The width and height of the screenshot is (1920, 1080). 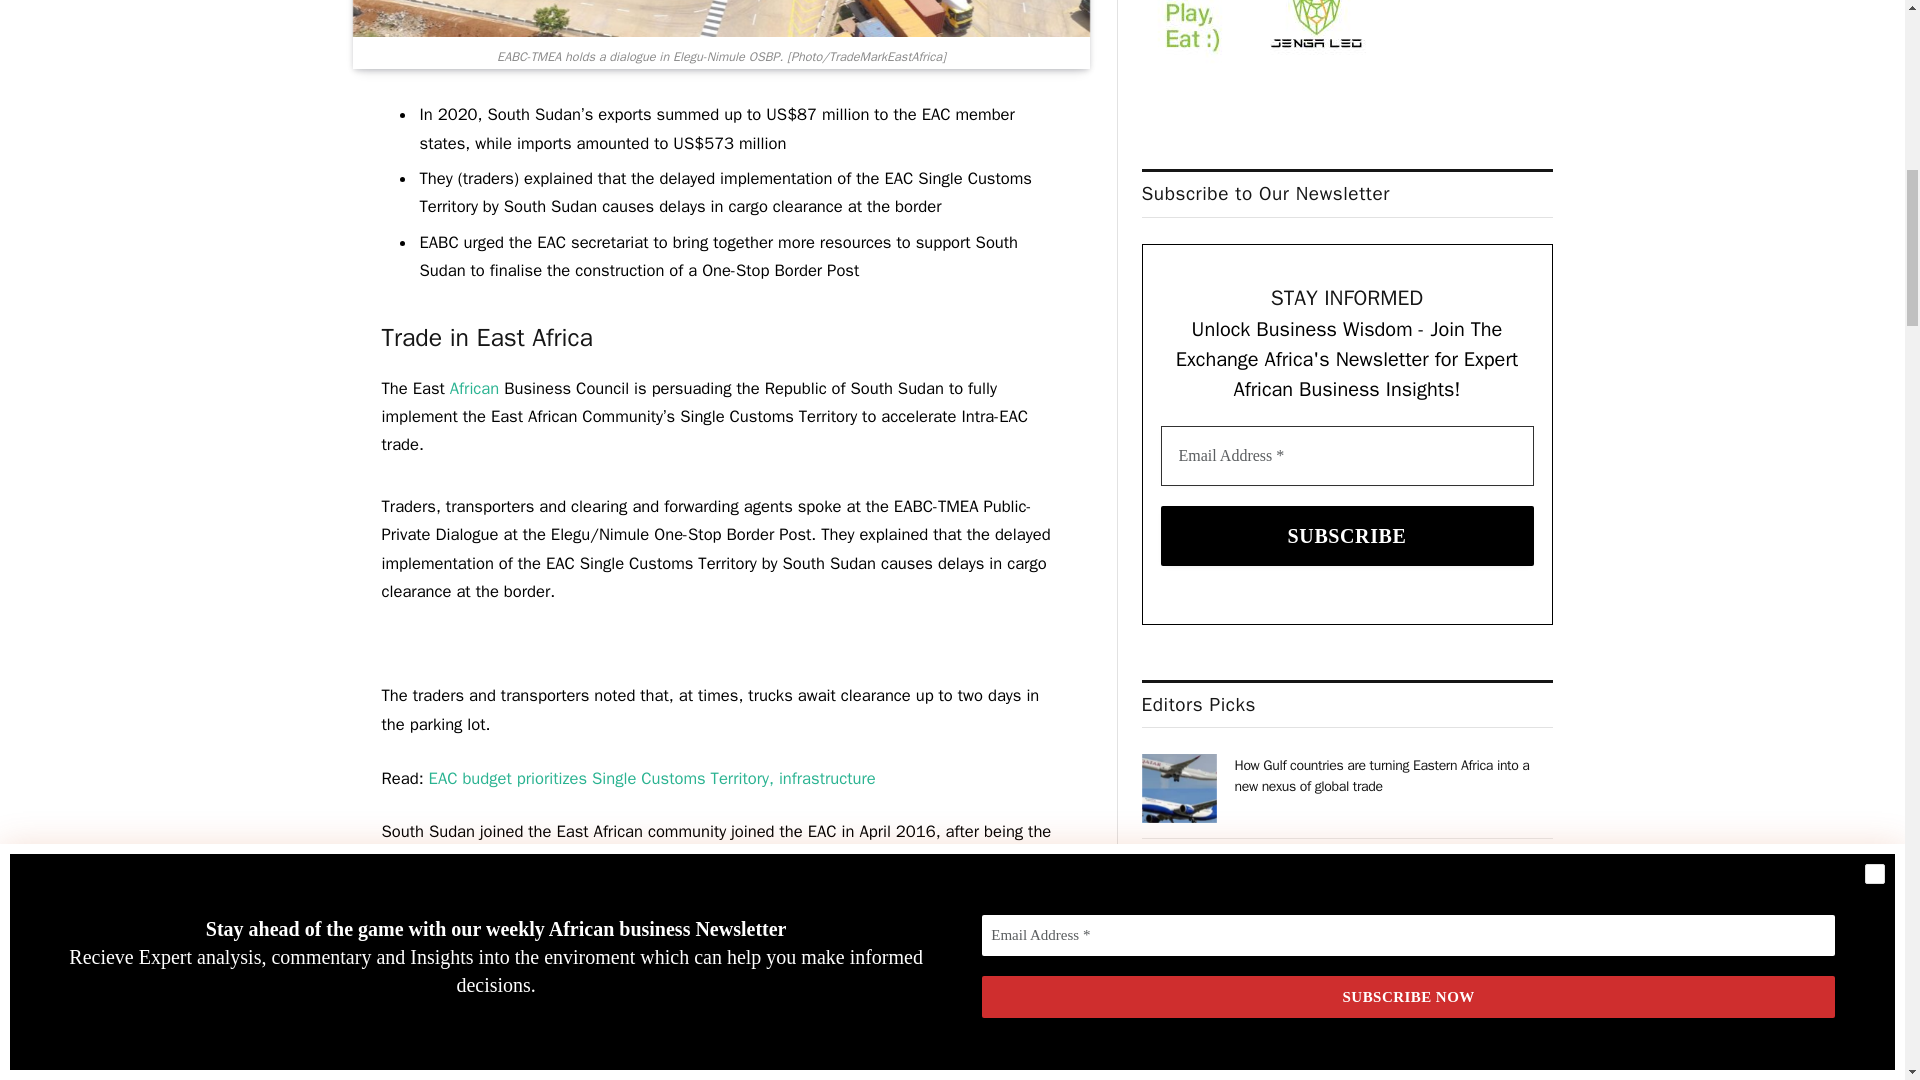 What do you see at coordinates (1348, 536) in the screenshot?
I see `SUBSCRIBE` at bounding box center [1348, 536].